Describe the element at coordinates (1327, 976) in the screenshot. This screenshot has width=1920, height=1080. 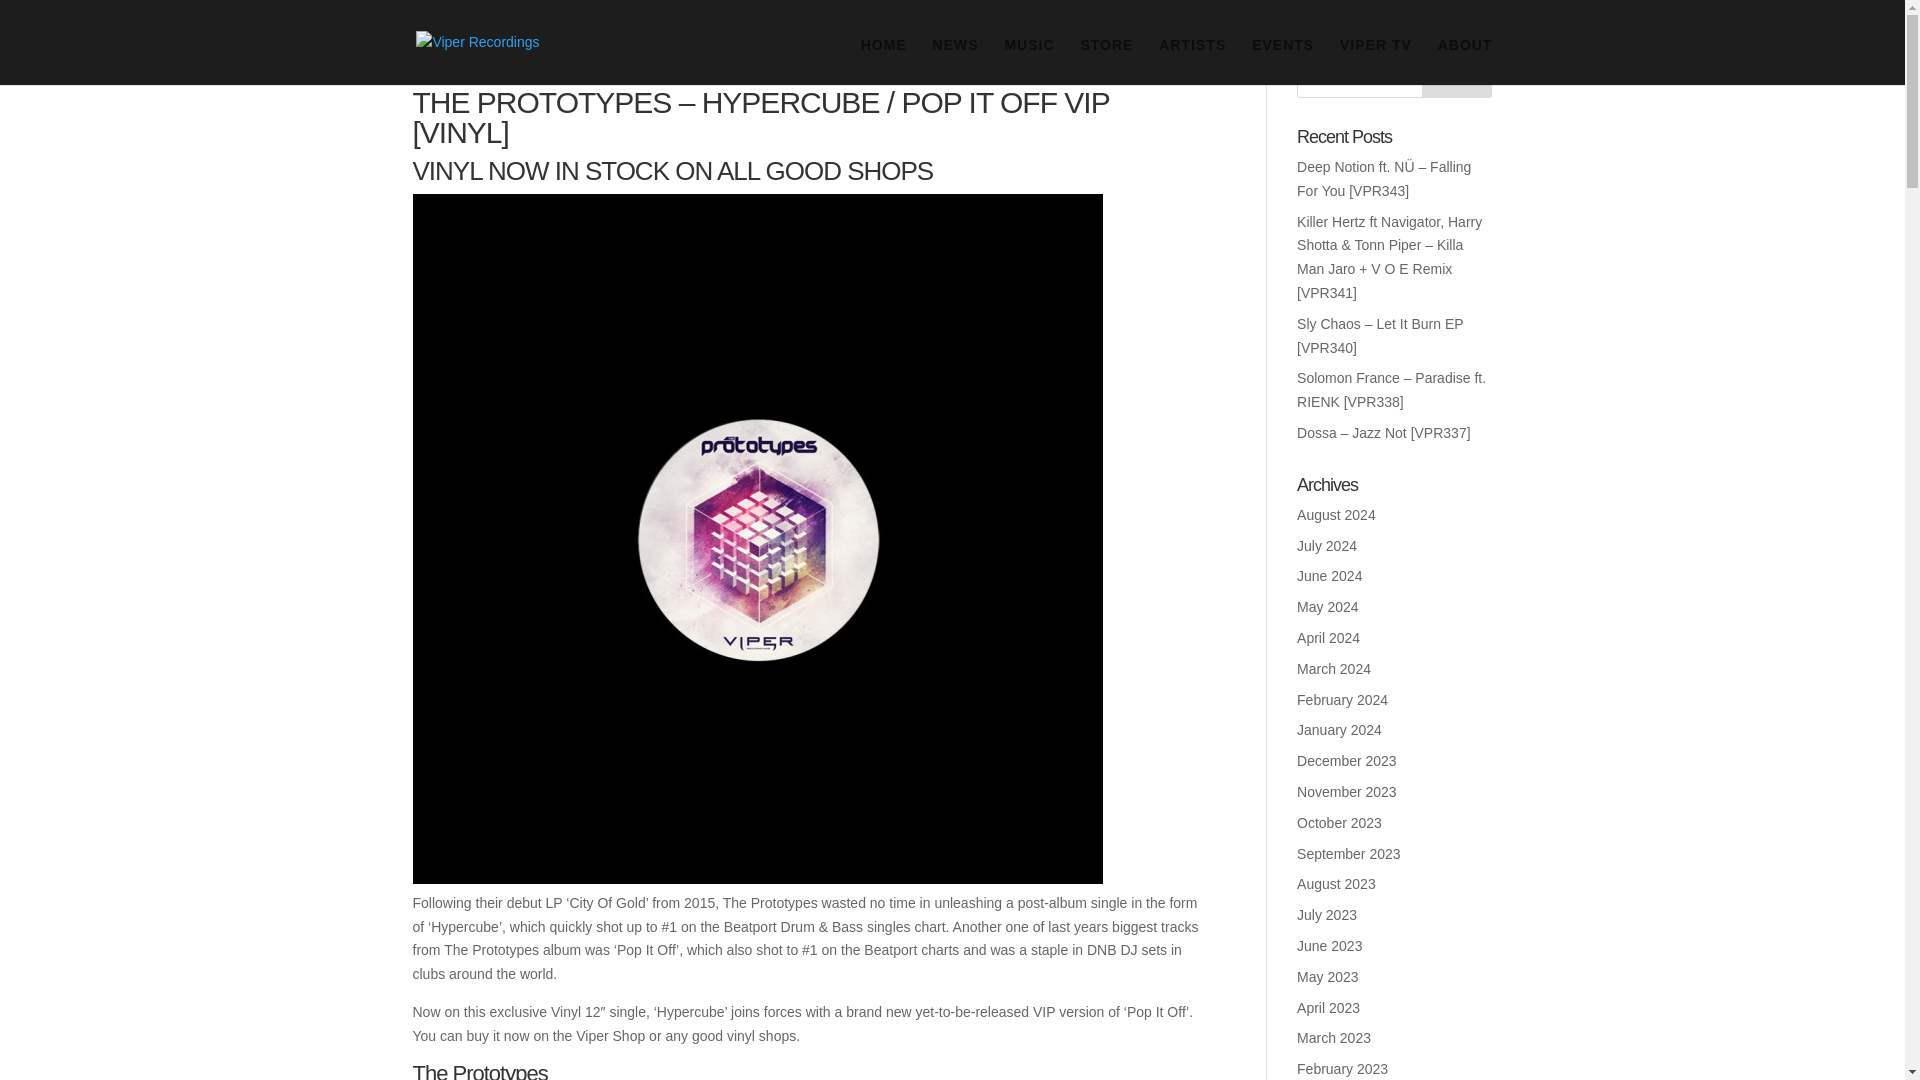
I see `May 2023` at that location.